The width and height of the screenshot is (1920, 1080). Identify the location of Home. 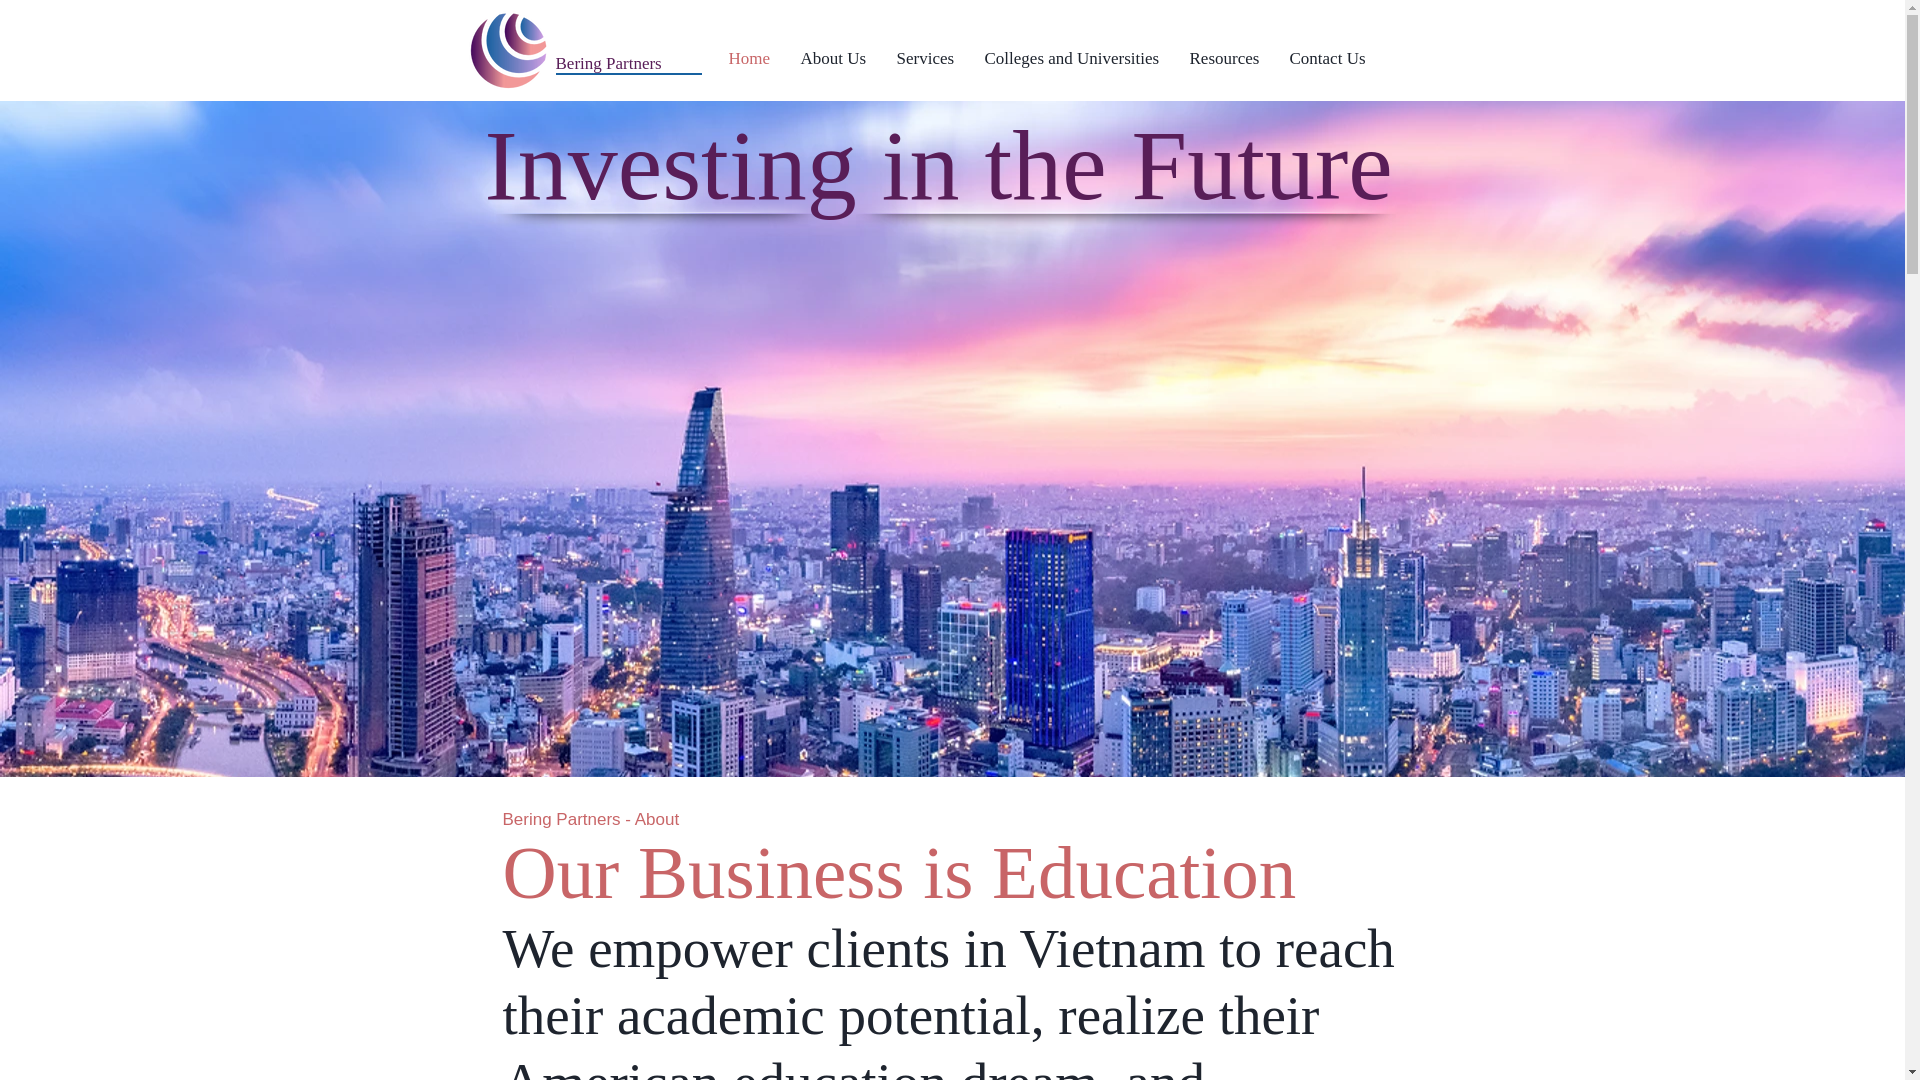
(750, 58).